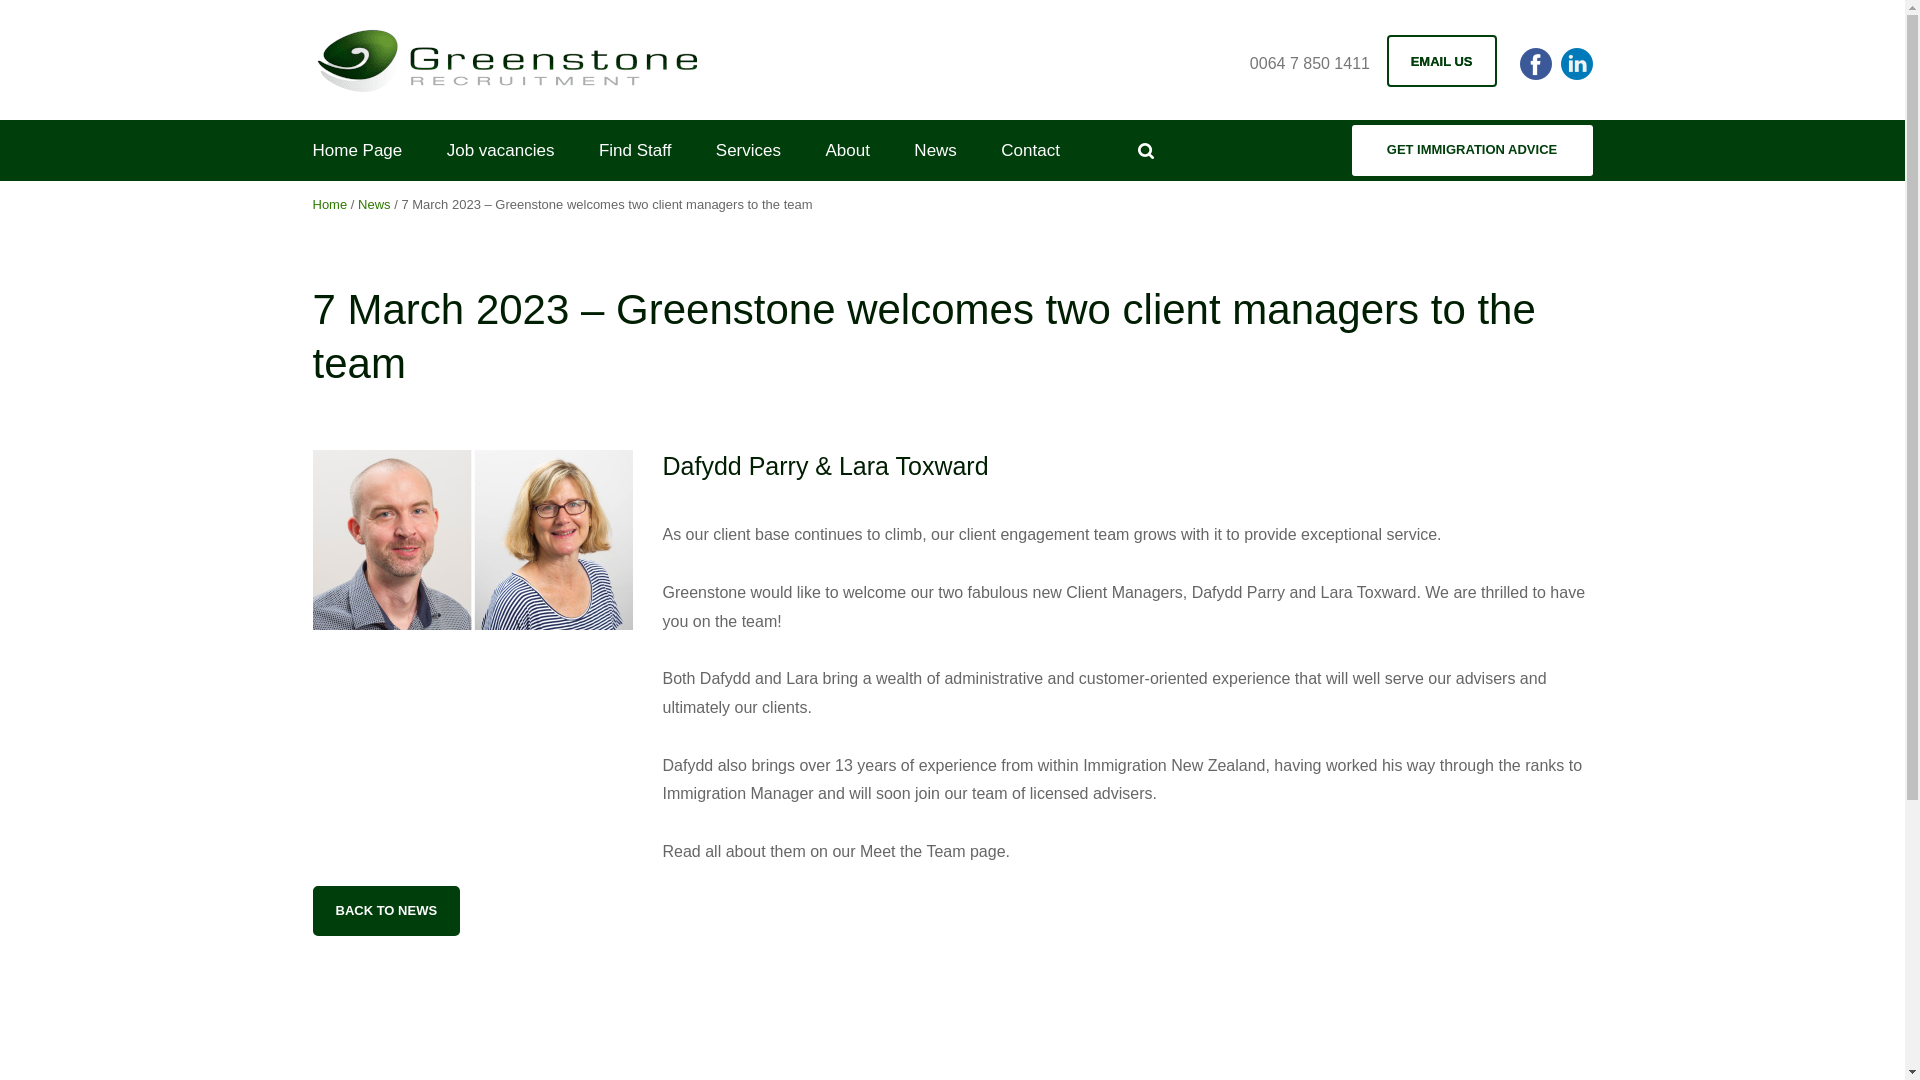 The height and width of the screenshot is (1080, 1920). What do you see at coordinates (356, 150) in the screenshot?
I see `Home Page` at bounding box center [356, 150].